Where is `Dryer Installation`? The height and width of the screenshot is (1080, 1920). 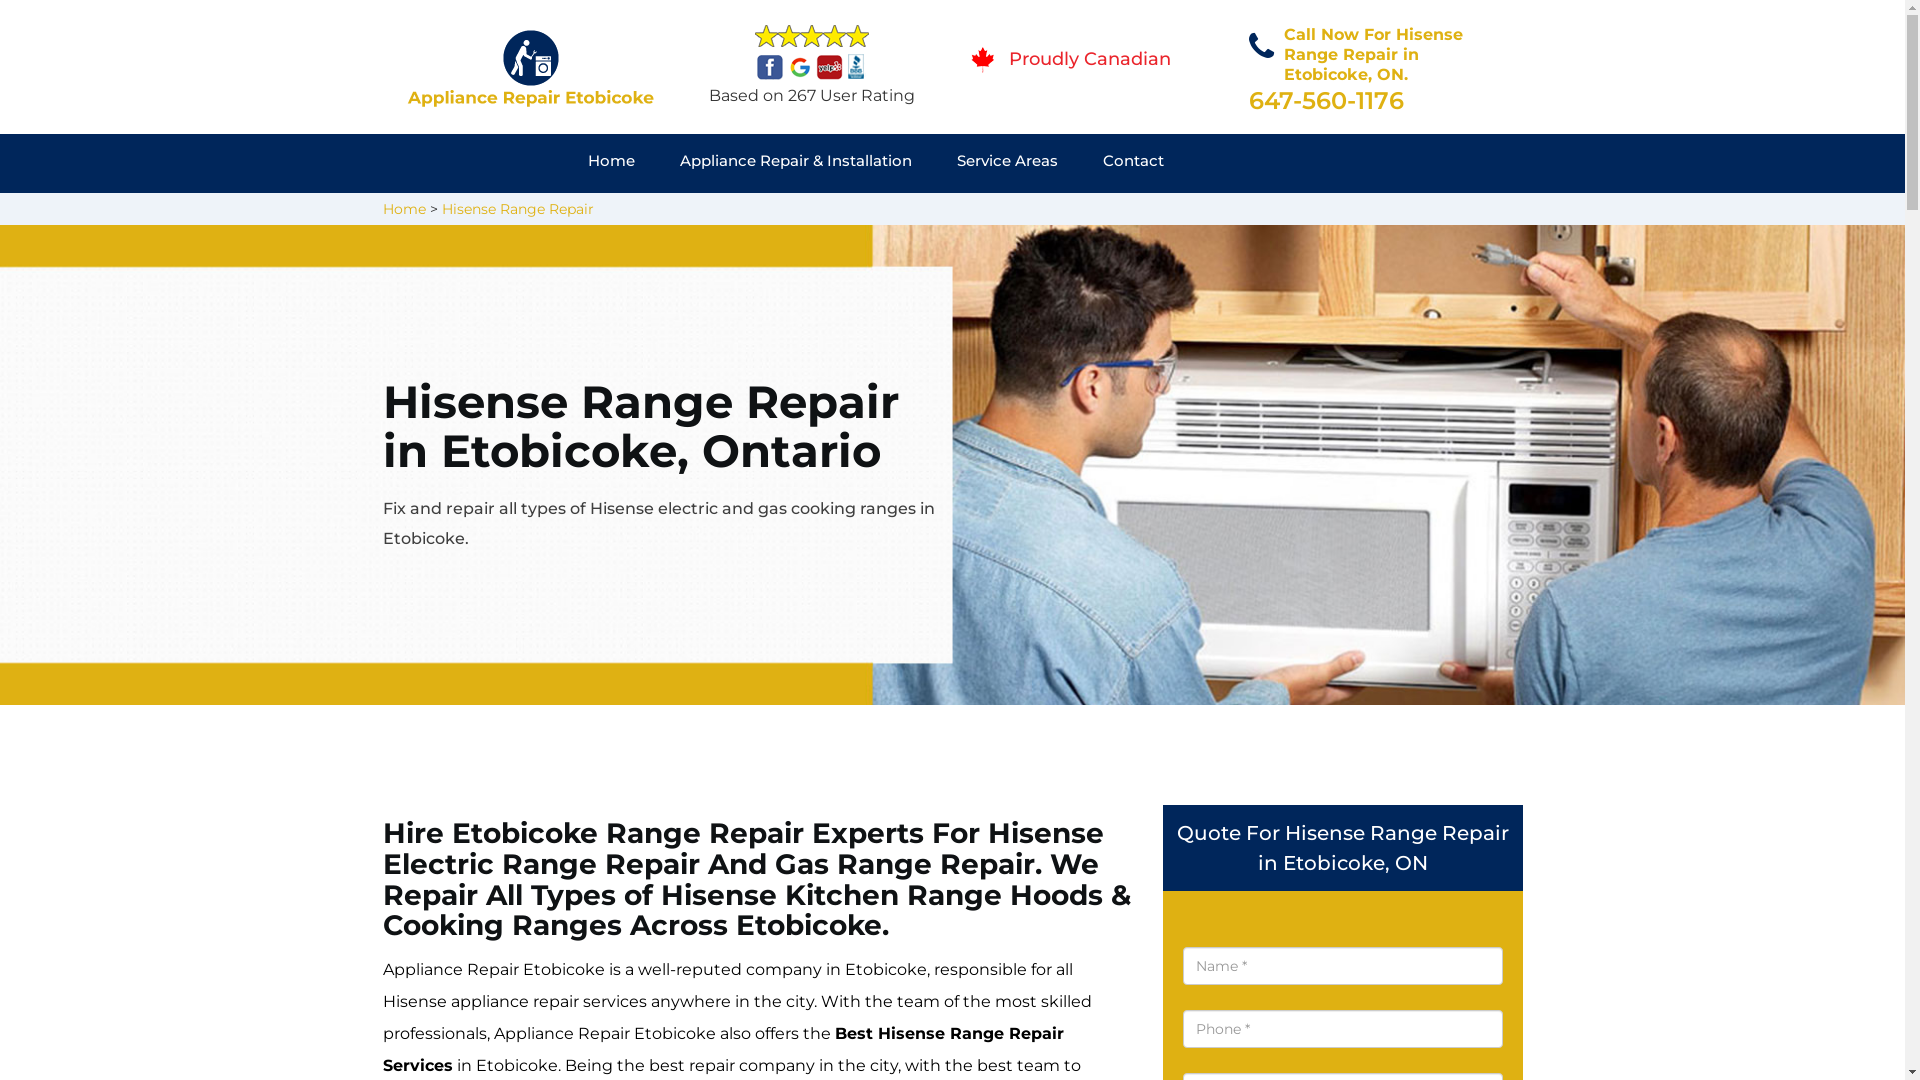 Dryer Installation is located at coordinates (1412, 212).